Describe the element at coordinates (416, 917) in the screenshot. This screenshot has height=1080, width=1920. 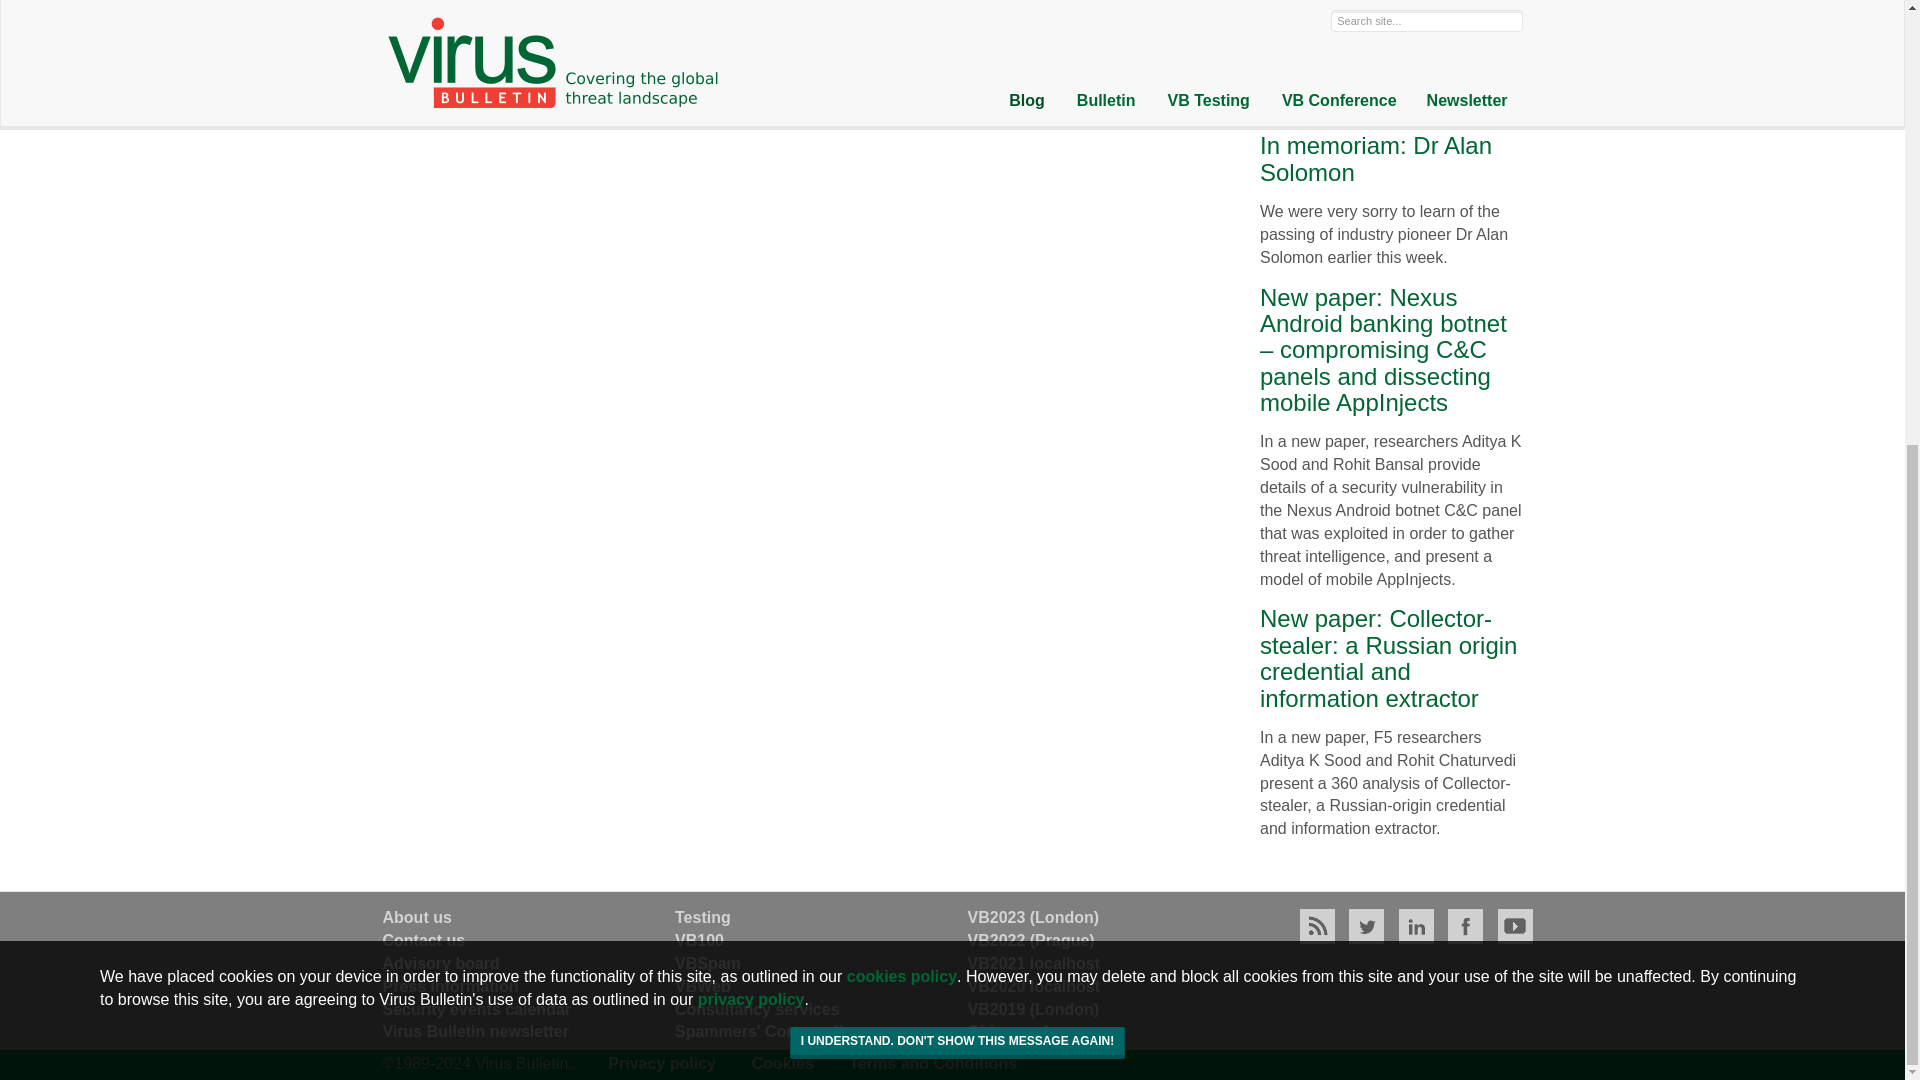
I see `About Us` at that location.